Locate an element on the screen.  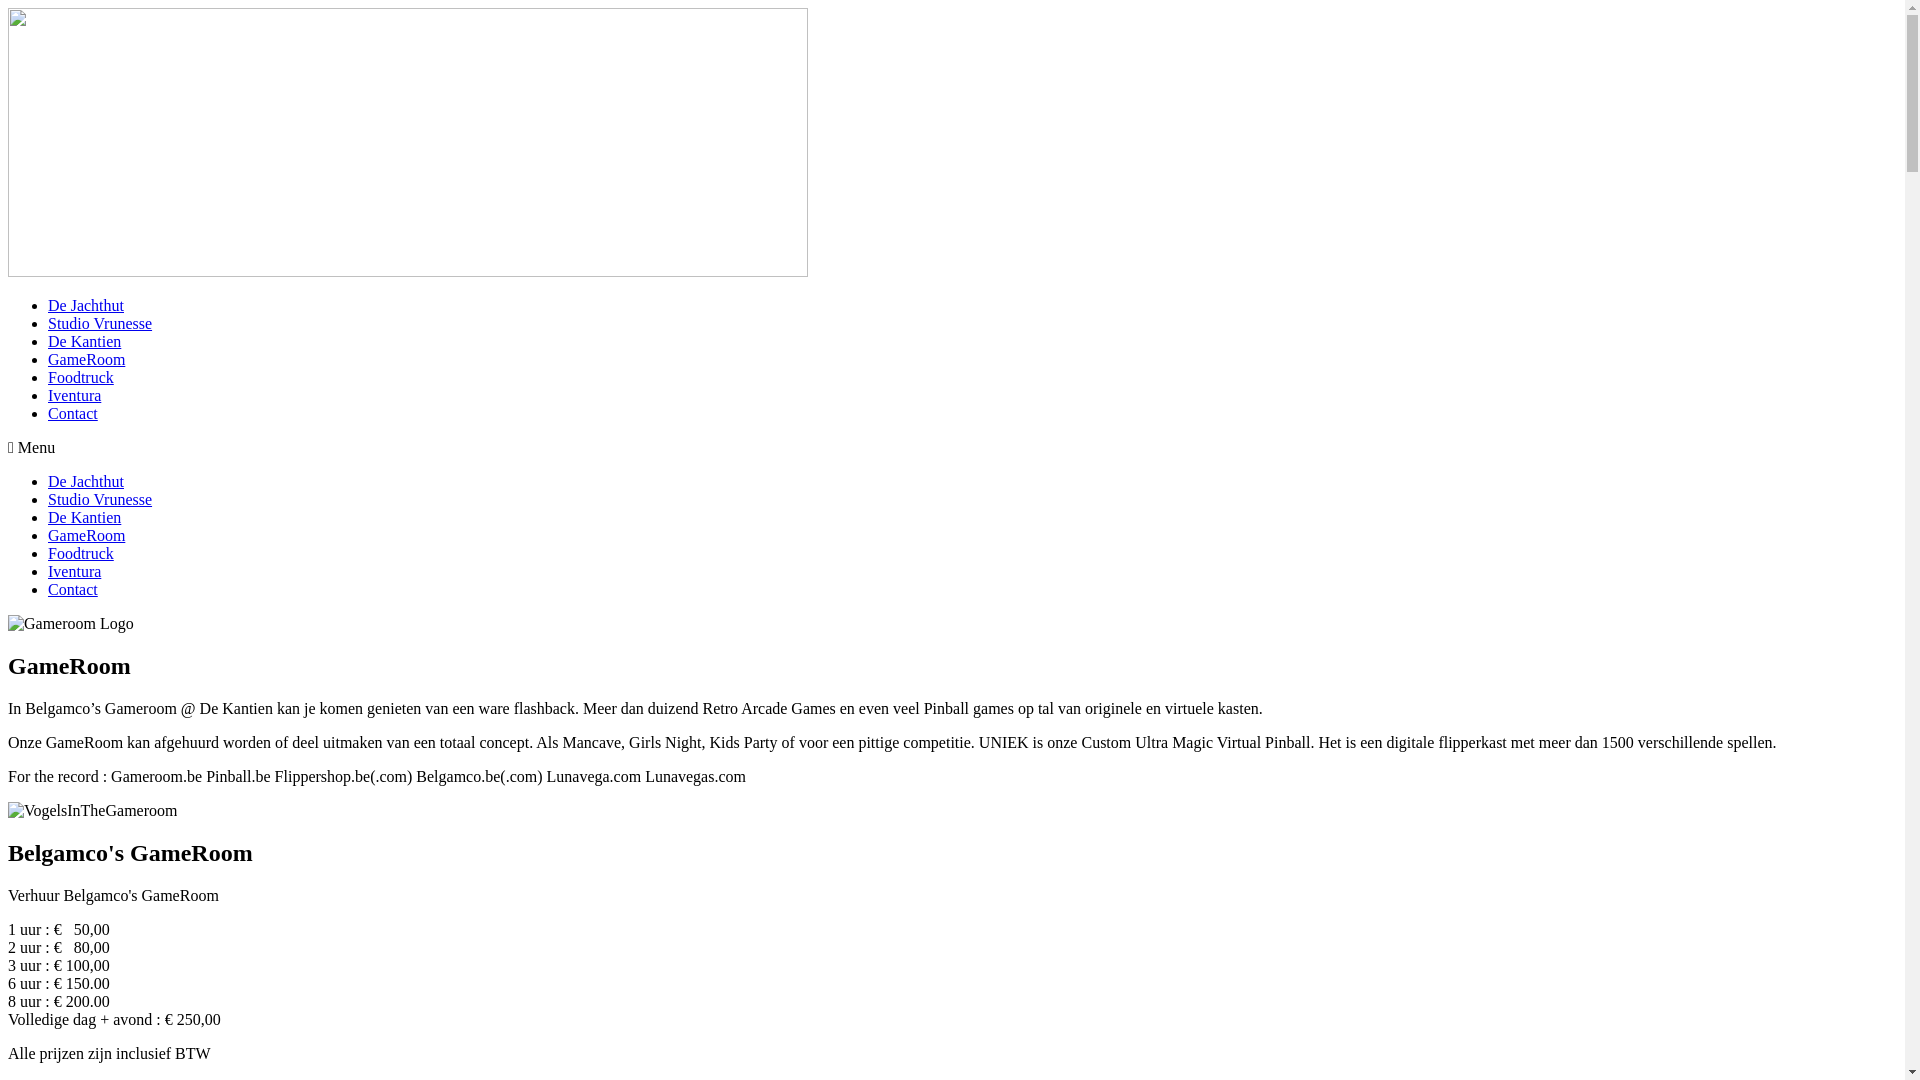
Iventura is located at coordinates (74, 396).